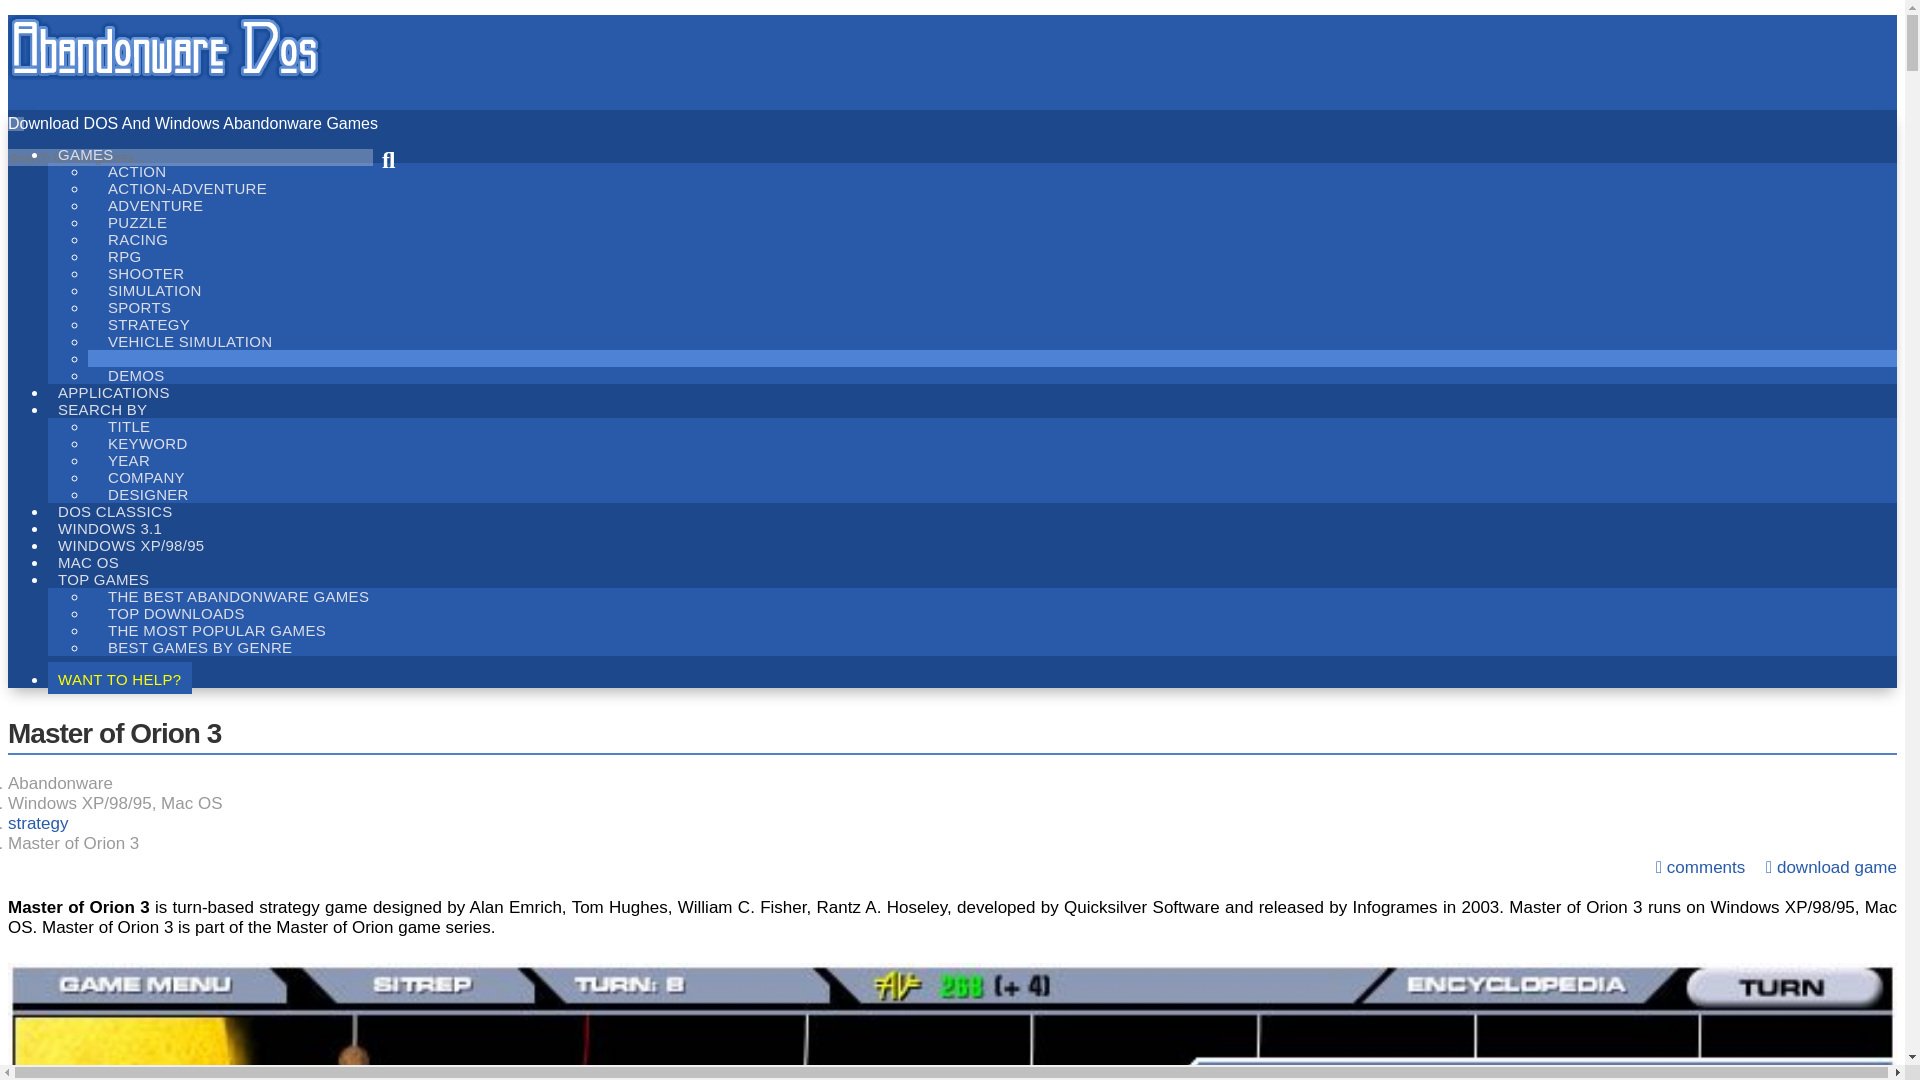 Image resolution: width=1920 pixels, height=1080 pixels. What do you see at coordinates (148, 494) in the screenshot?
I see `DESIGNER` at bounding box center [148, 494].